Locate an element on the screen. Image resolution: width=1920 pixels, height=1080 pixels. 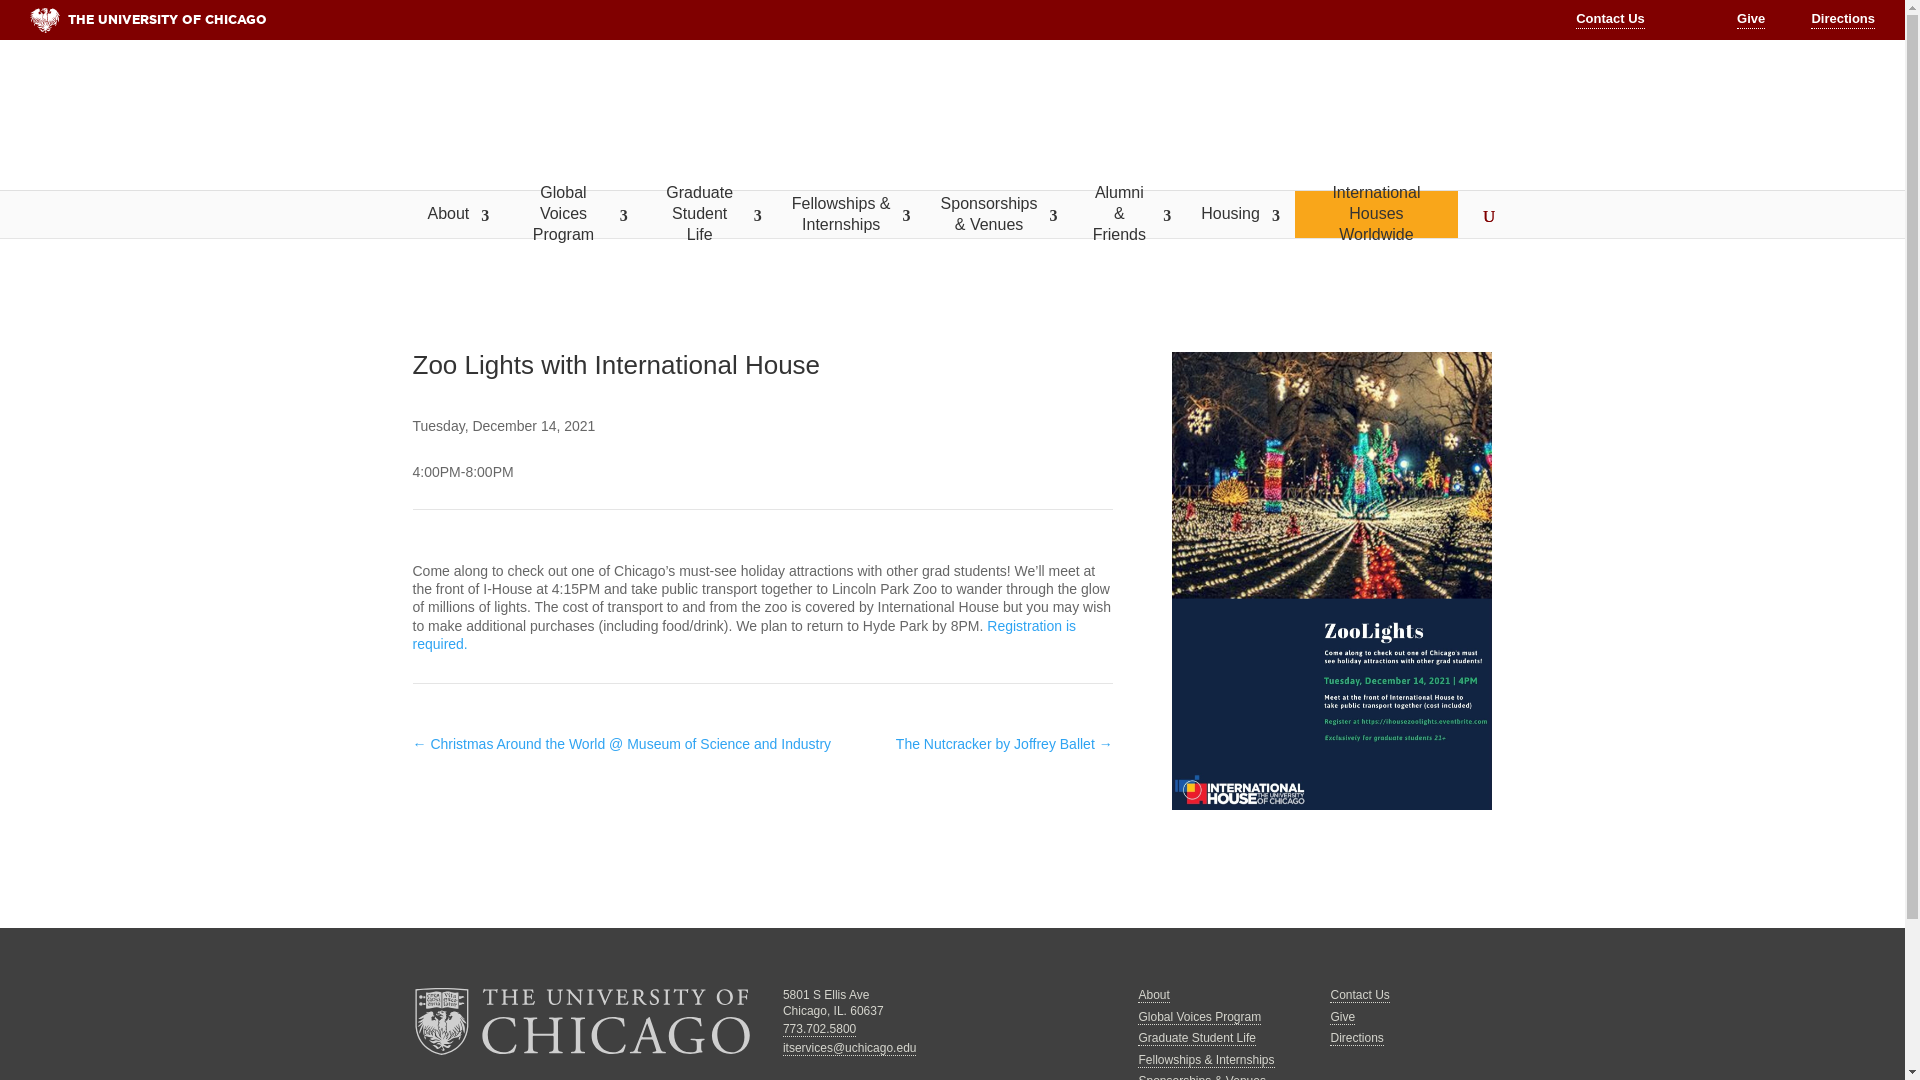
About is located at coordinates (458, 214).